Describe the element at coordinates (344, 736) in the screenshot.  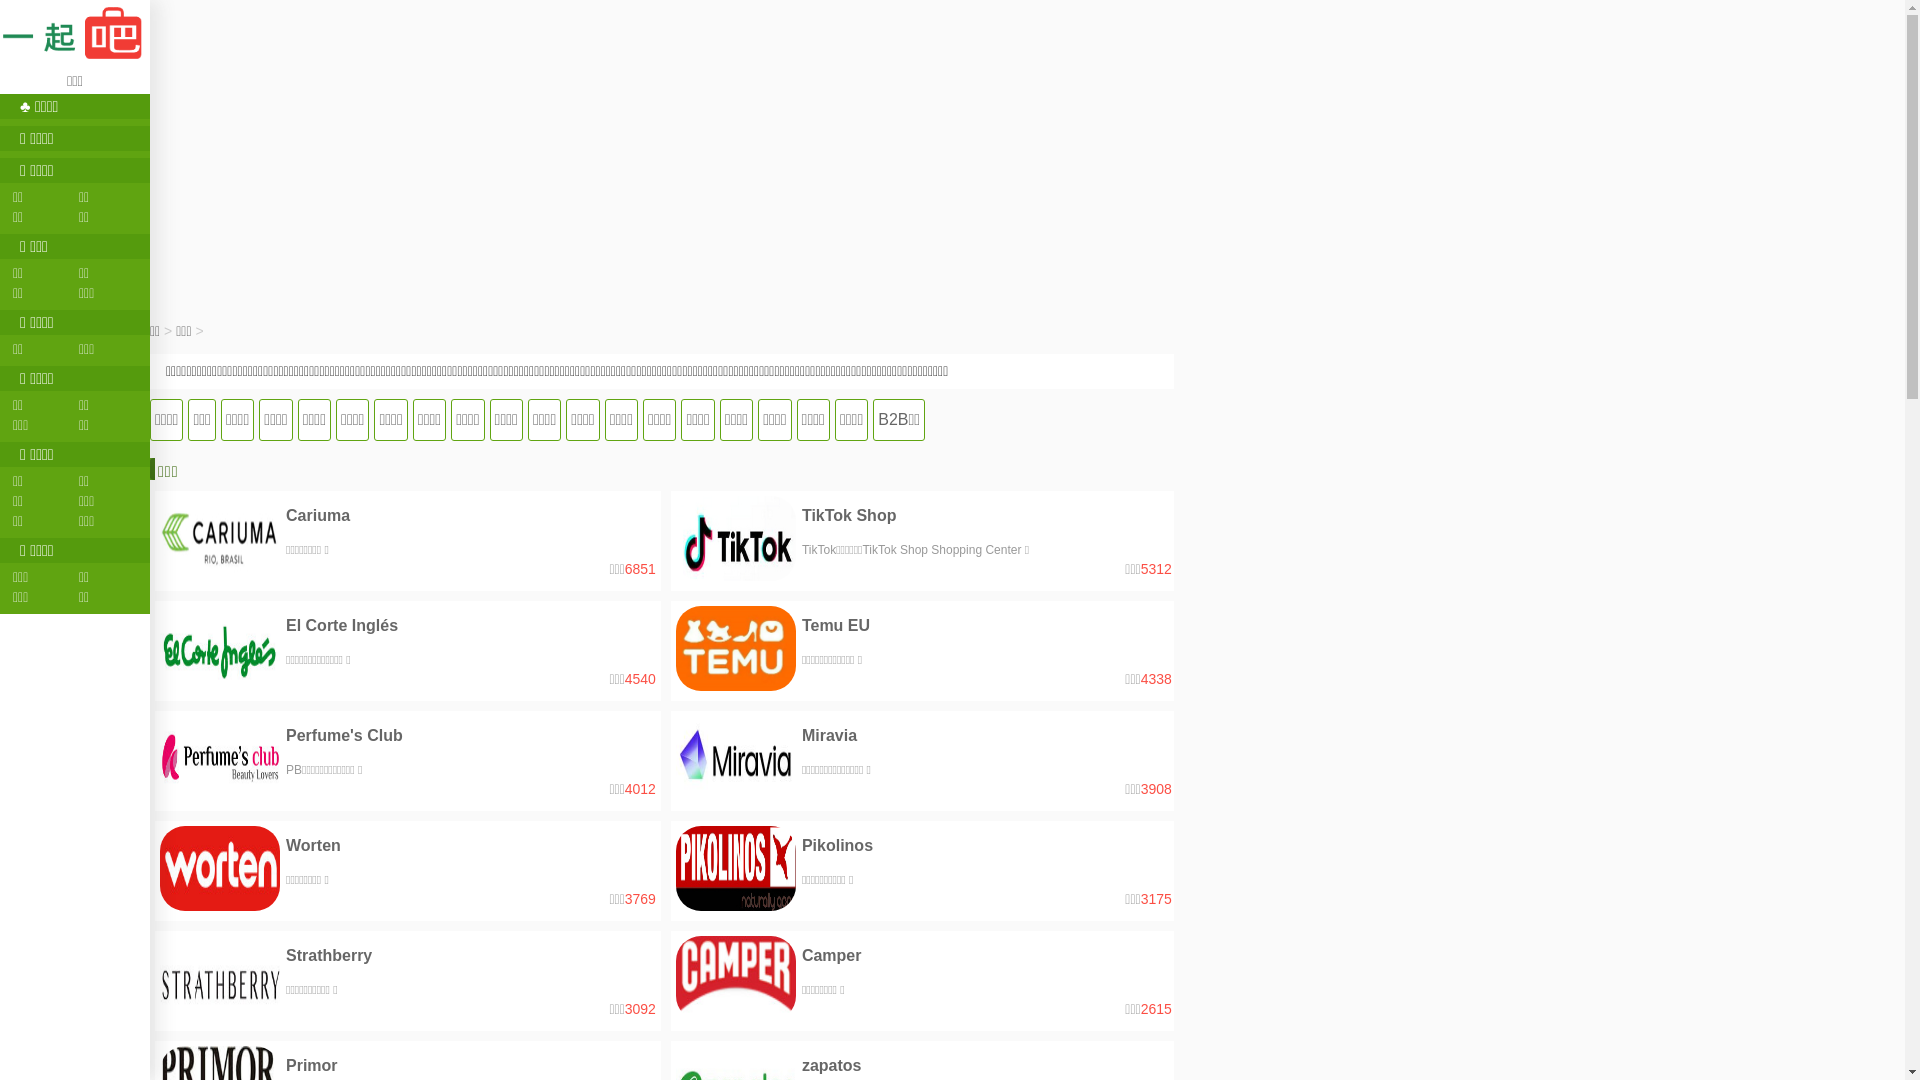
I see `Perfume's Club` at that location.